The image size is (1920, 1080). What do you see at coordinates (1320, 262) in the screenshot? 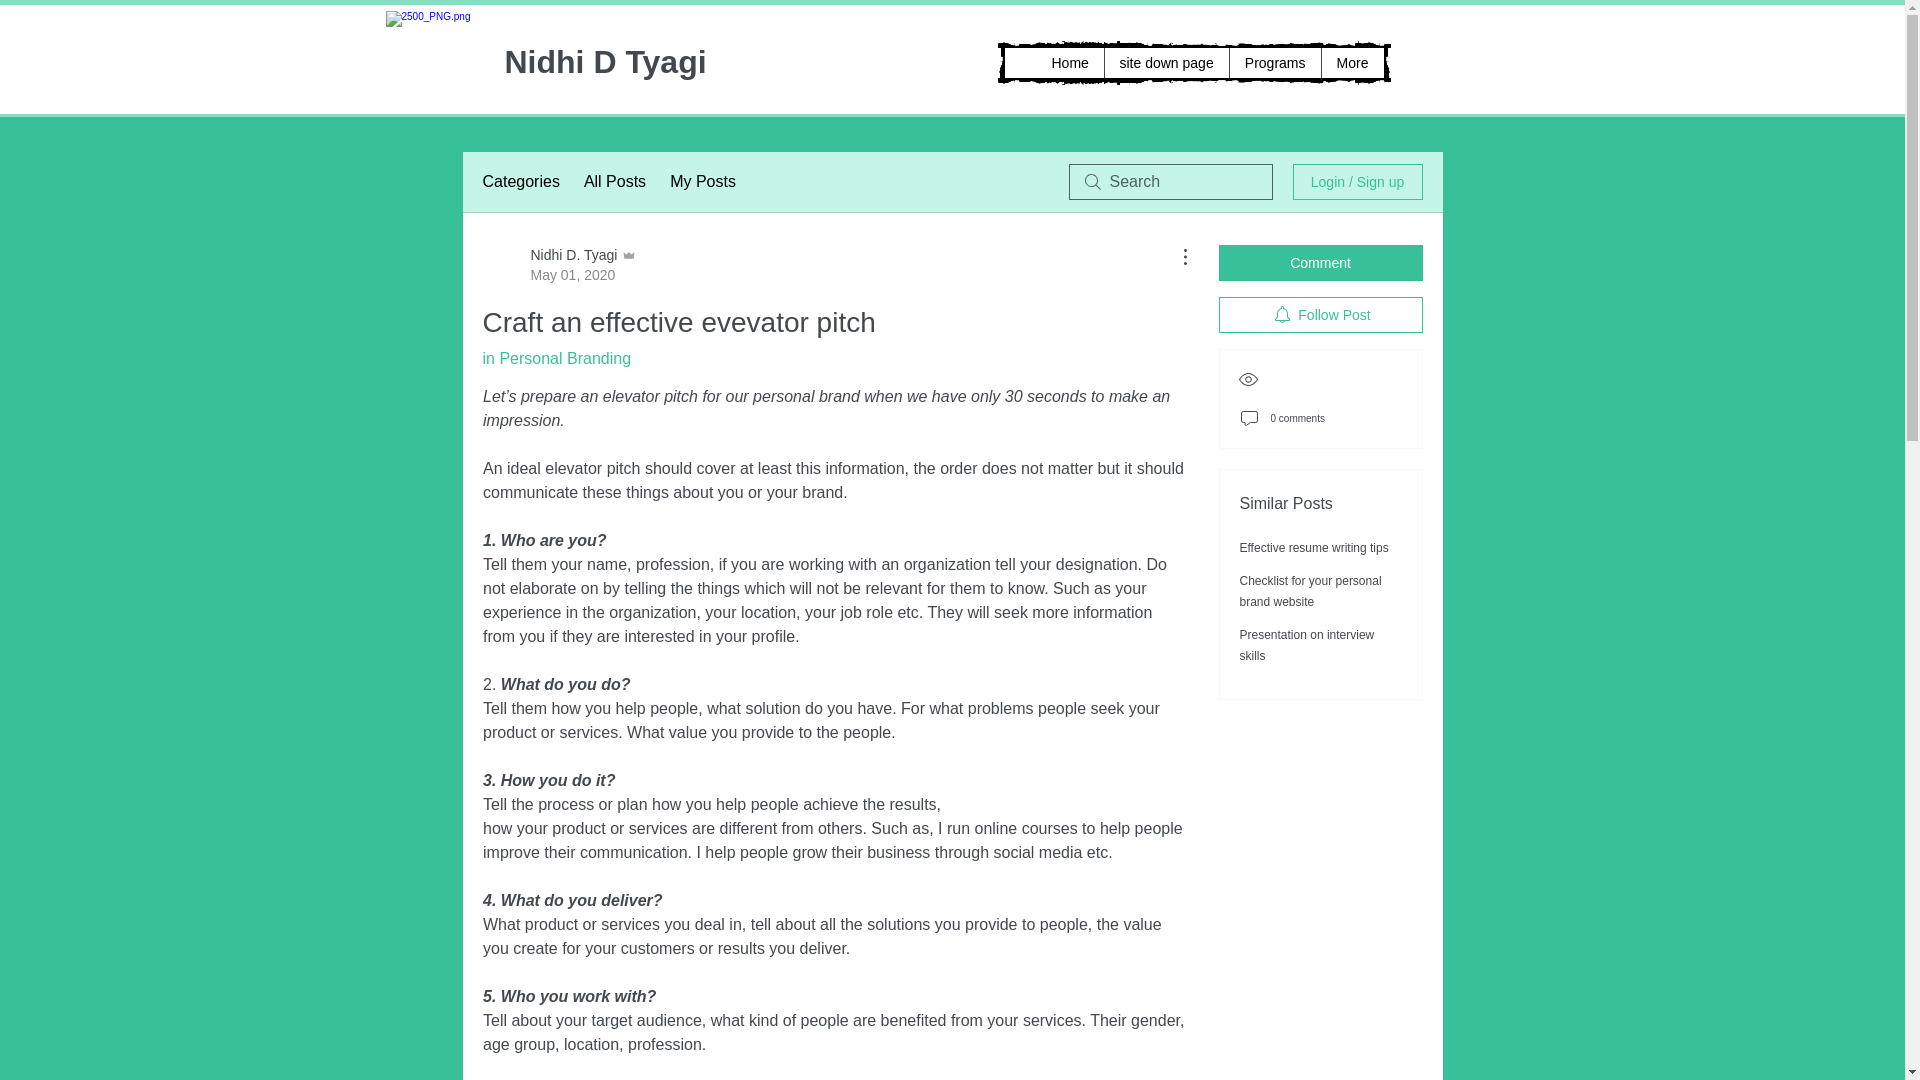
I see `Comment` at bounding box center [1320, 262].